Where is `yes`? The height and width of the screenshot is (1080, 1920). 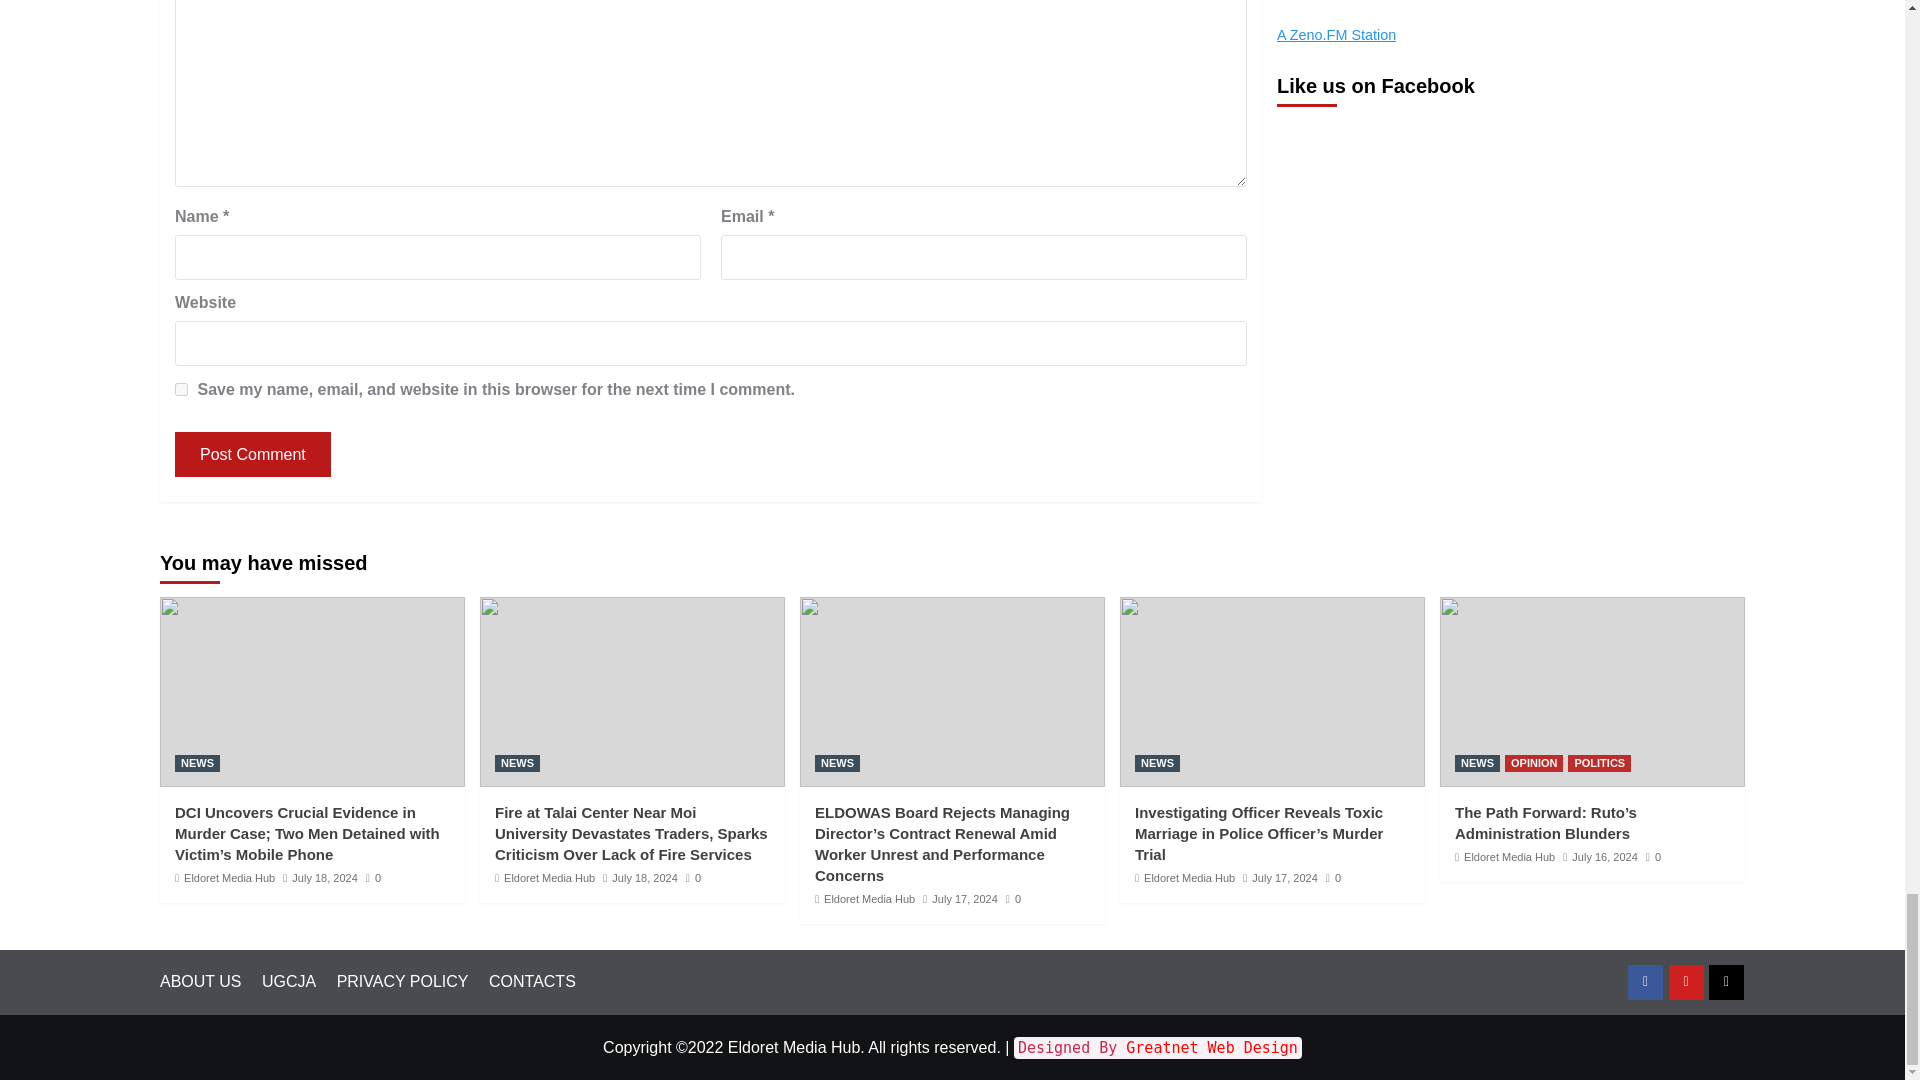
yes is located at coordinates (181, 390).